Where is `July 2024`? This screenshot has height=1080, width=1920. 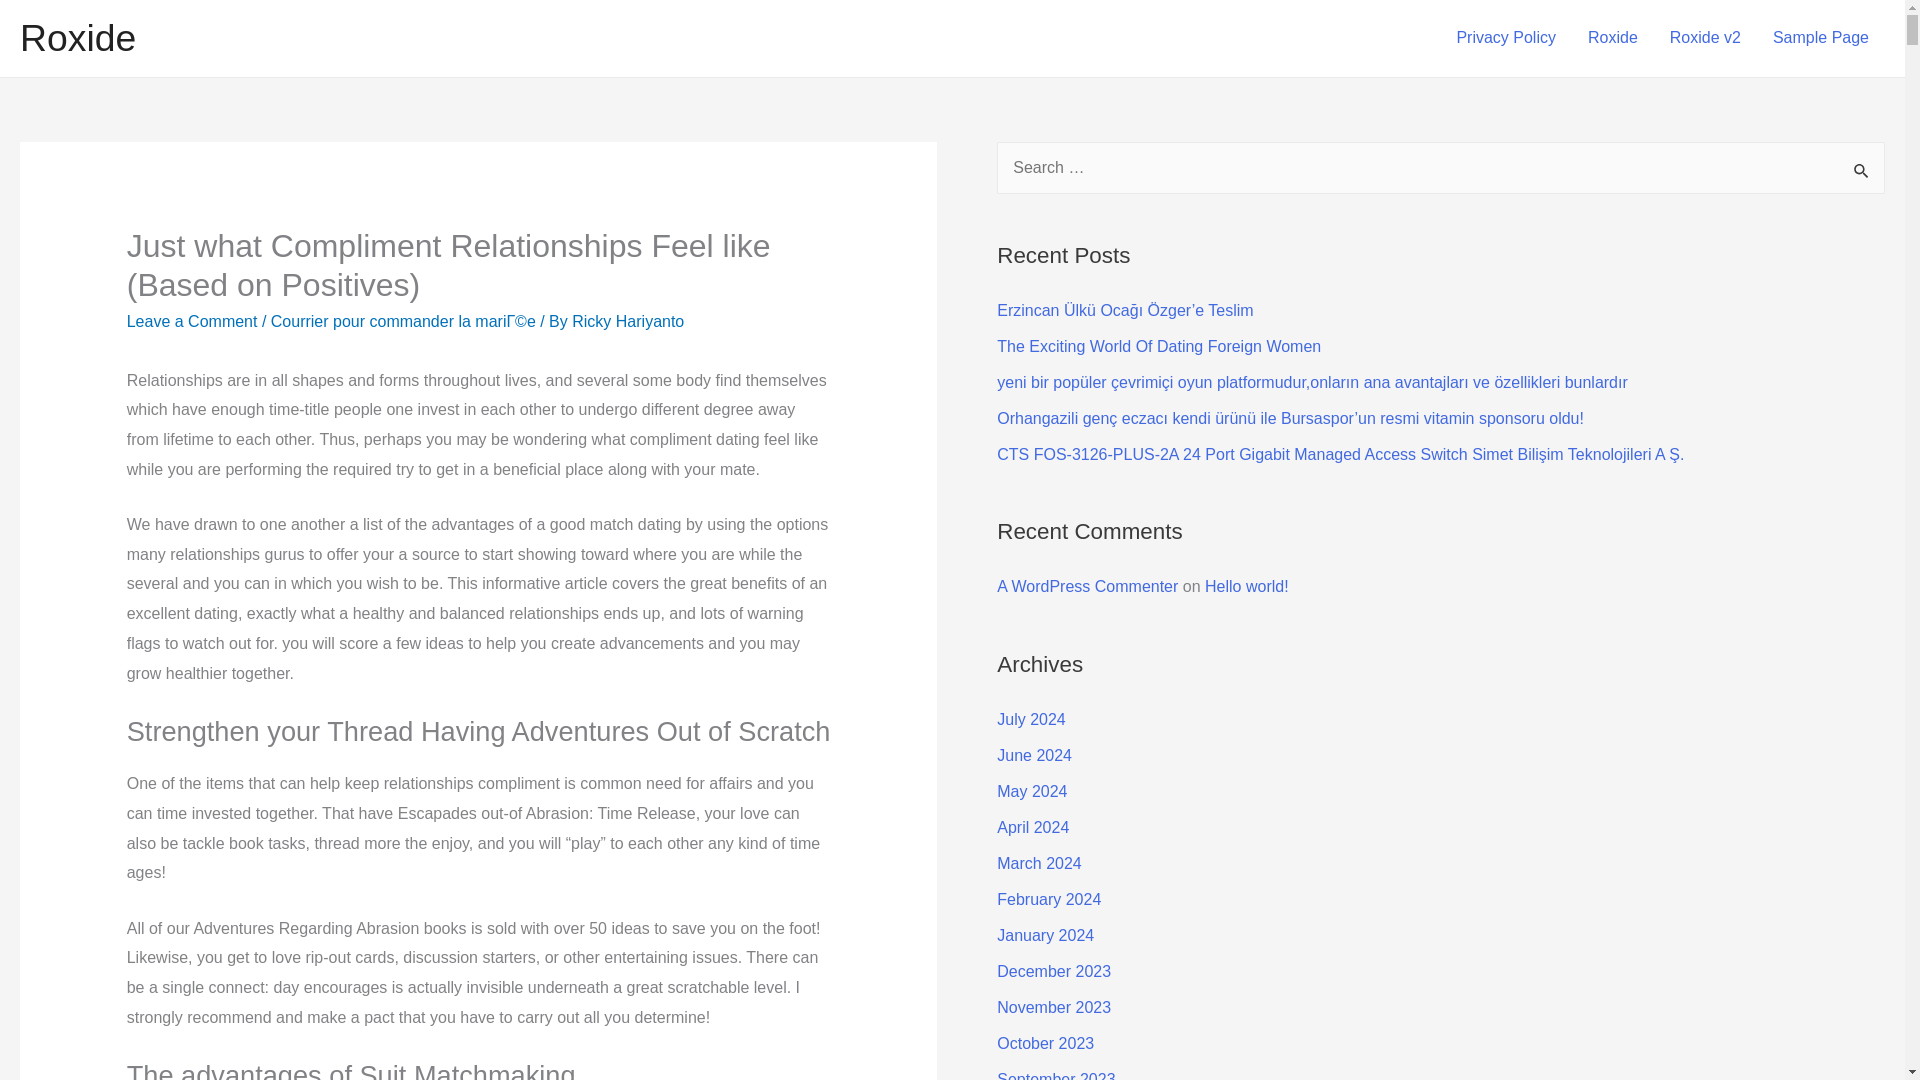
July 2024 is located at coordinates (1030, 718).